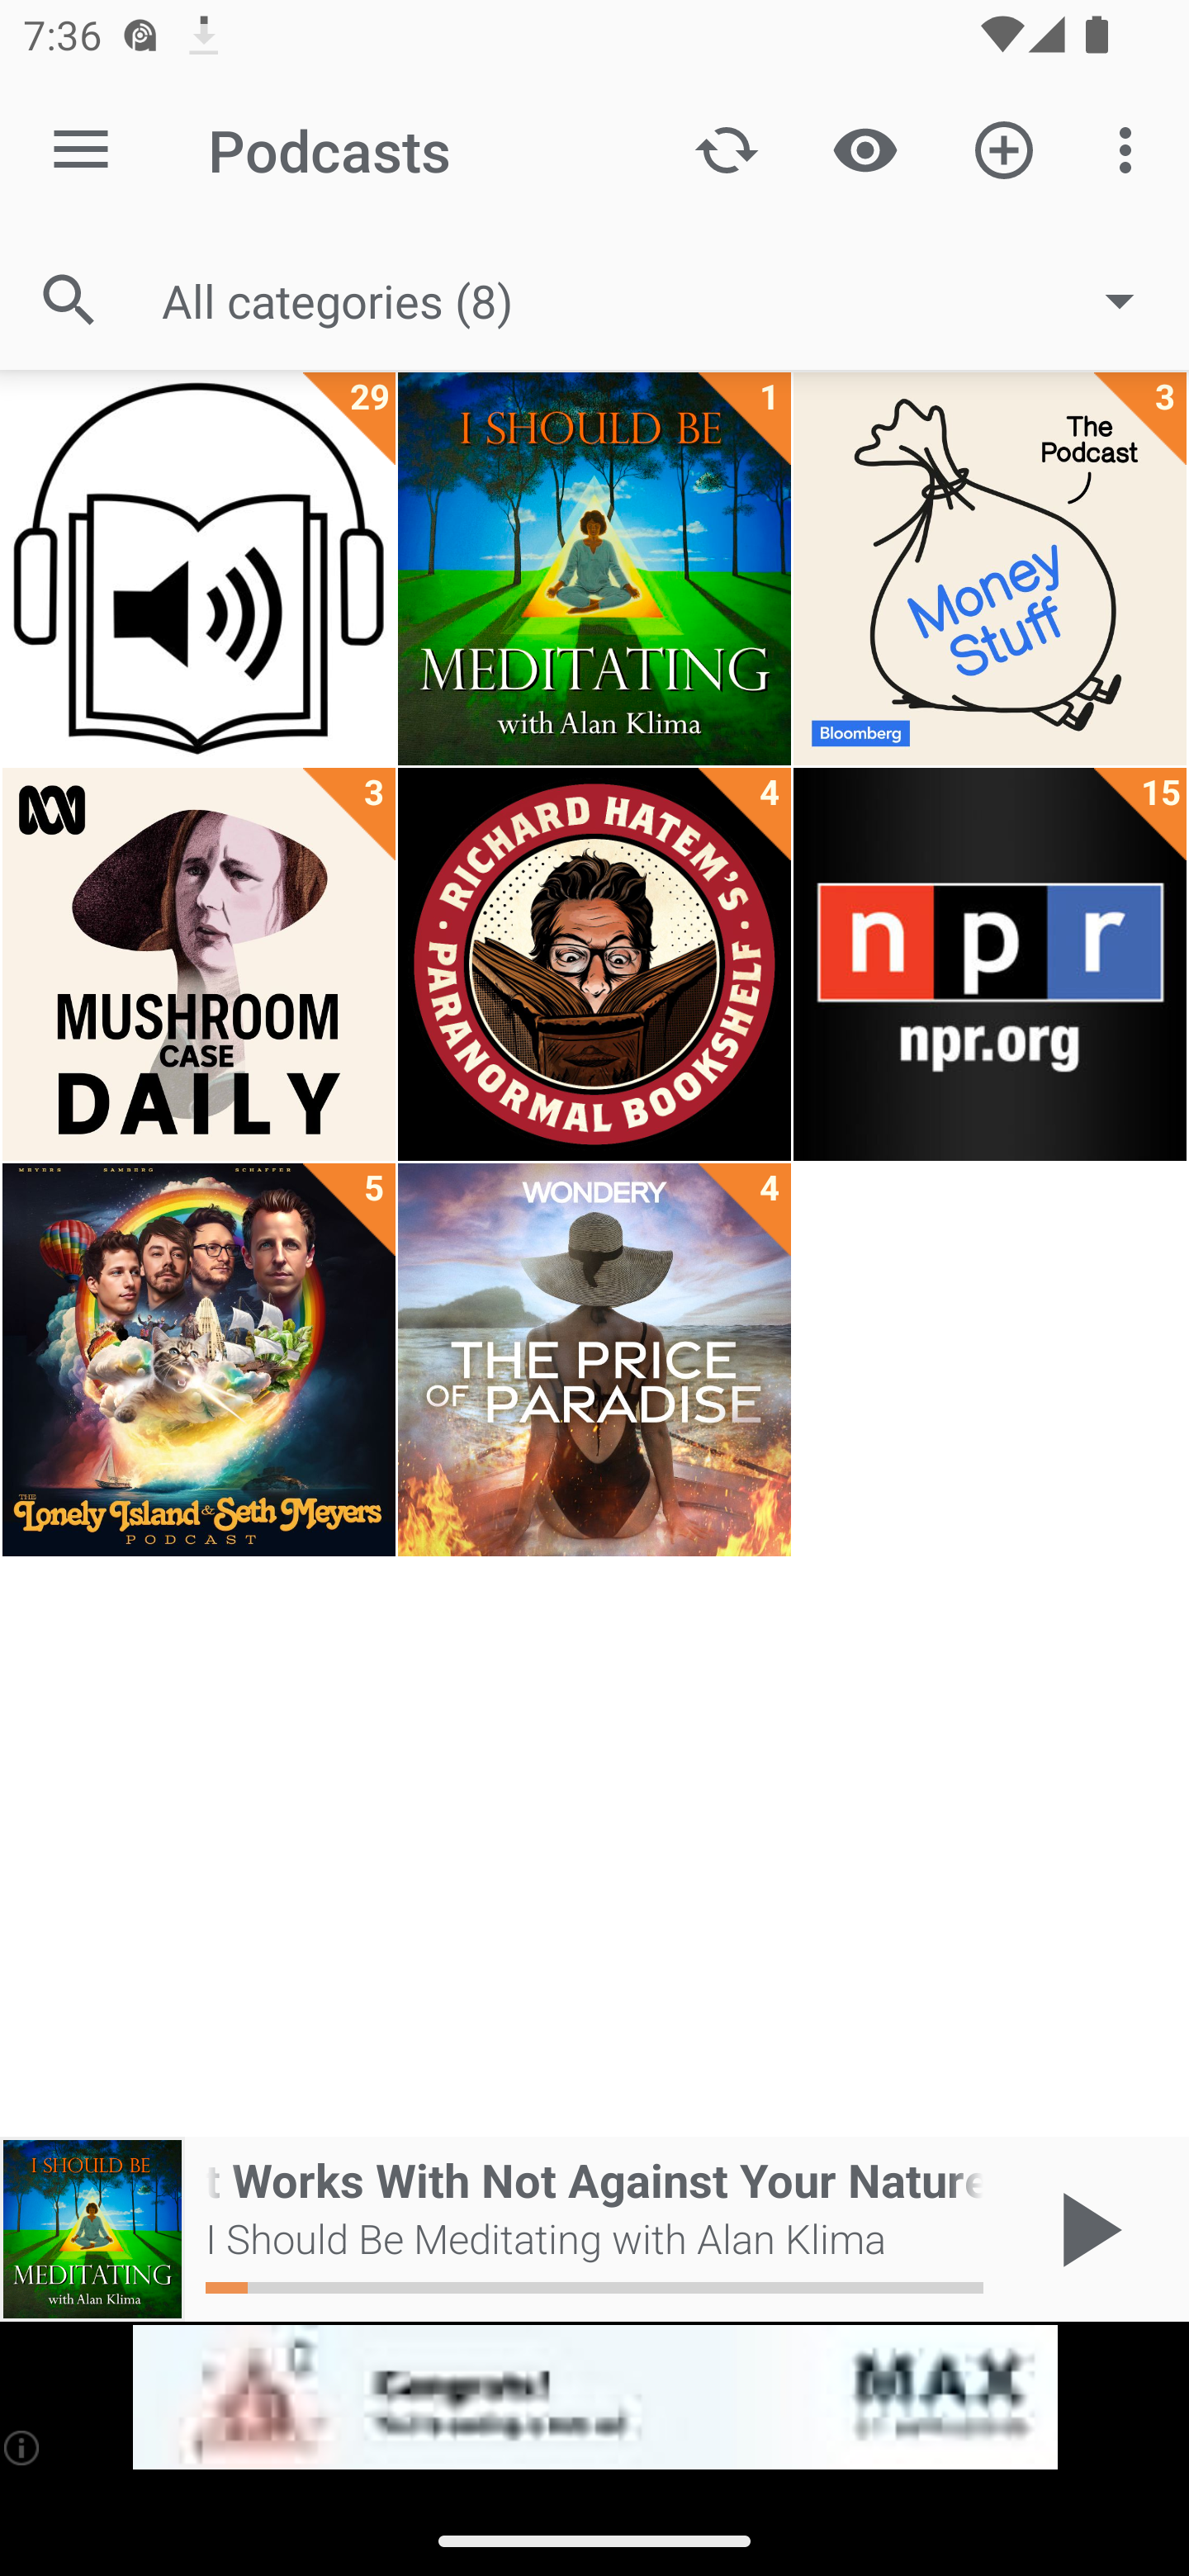  I want to click on Add new Podcast, so click(1004, 149).